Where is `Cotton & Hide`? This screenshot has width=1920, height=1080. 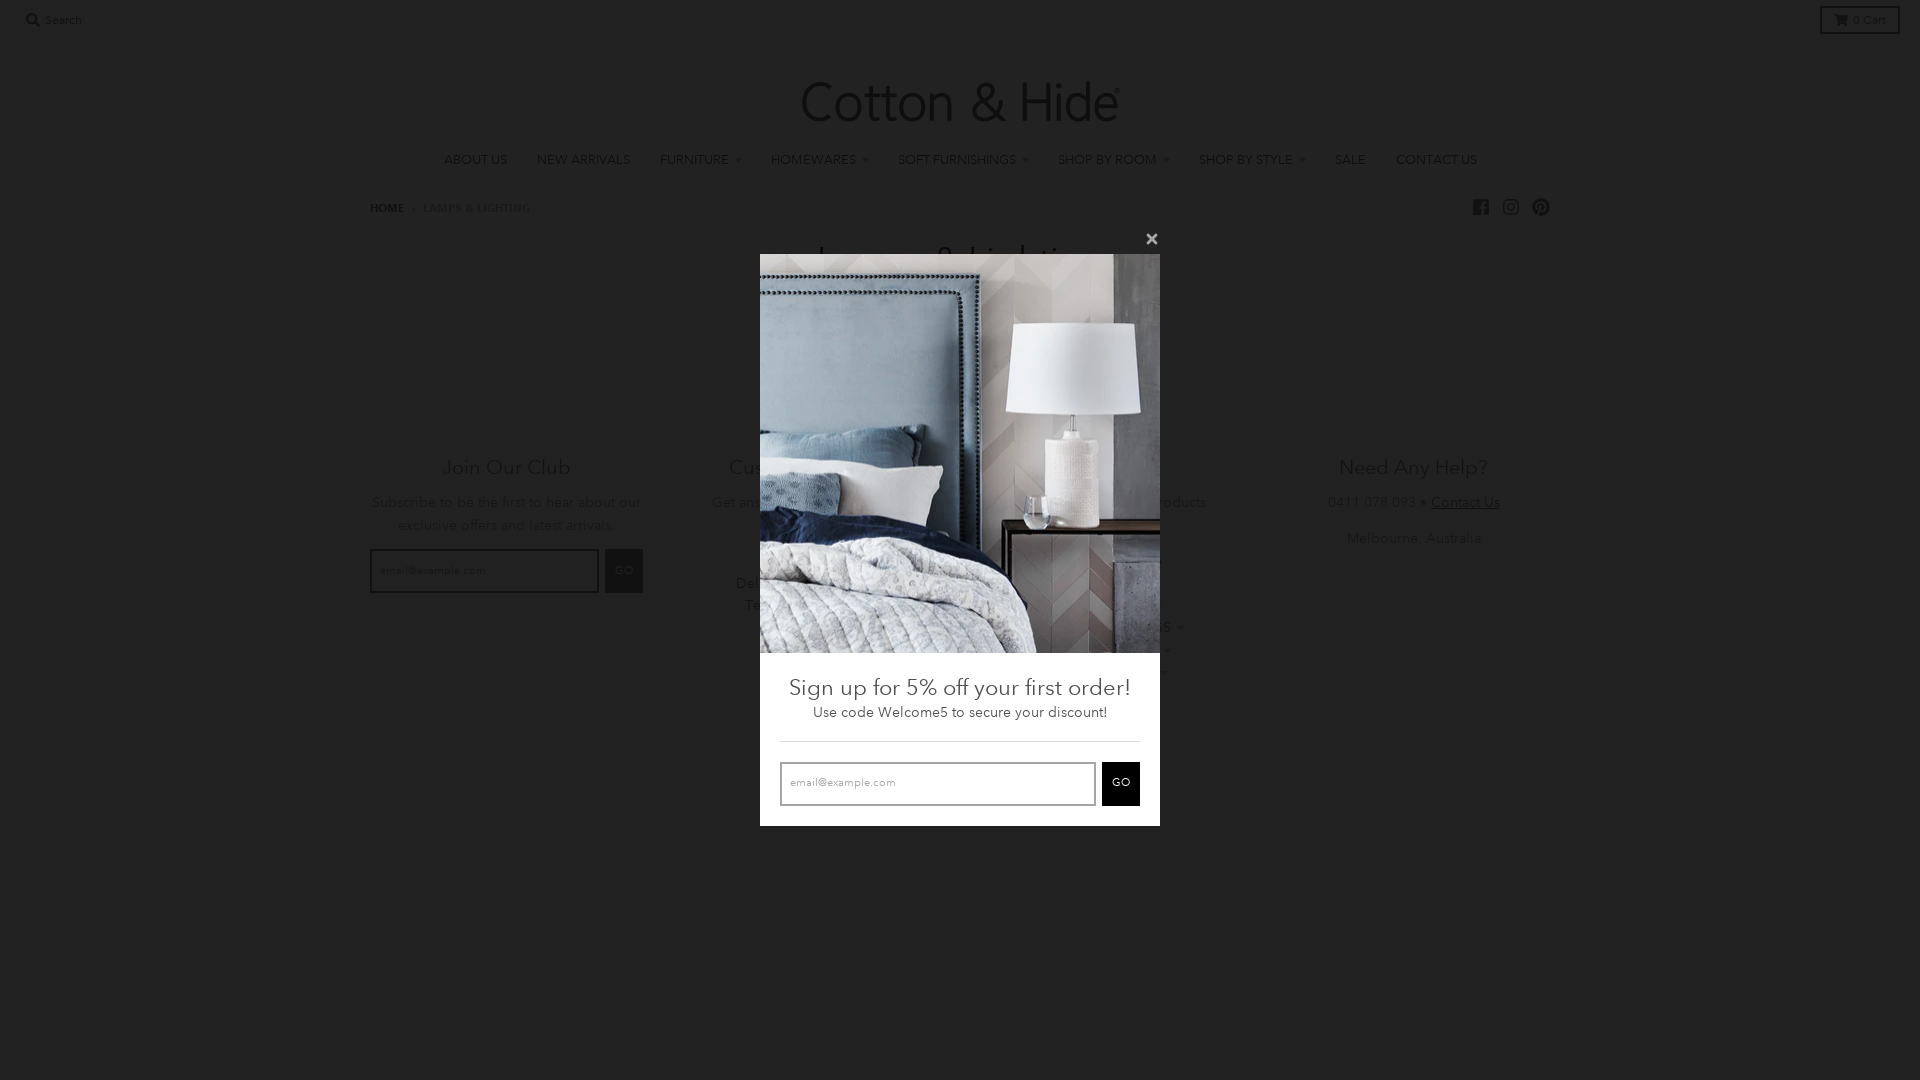 Cotton & Hide is located at coordinates (988, 753).